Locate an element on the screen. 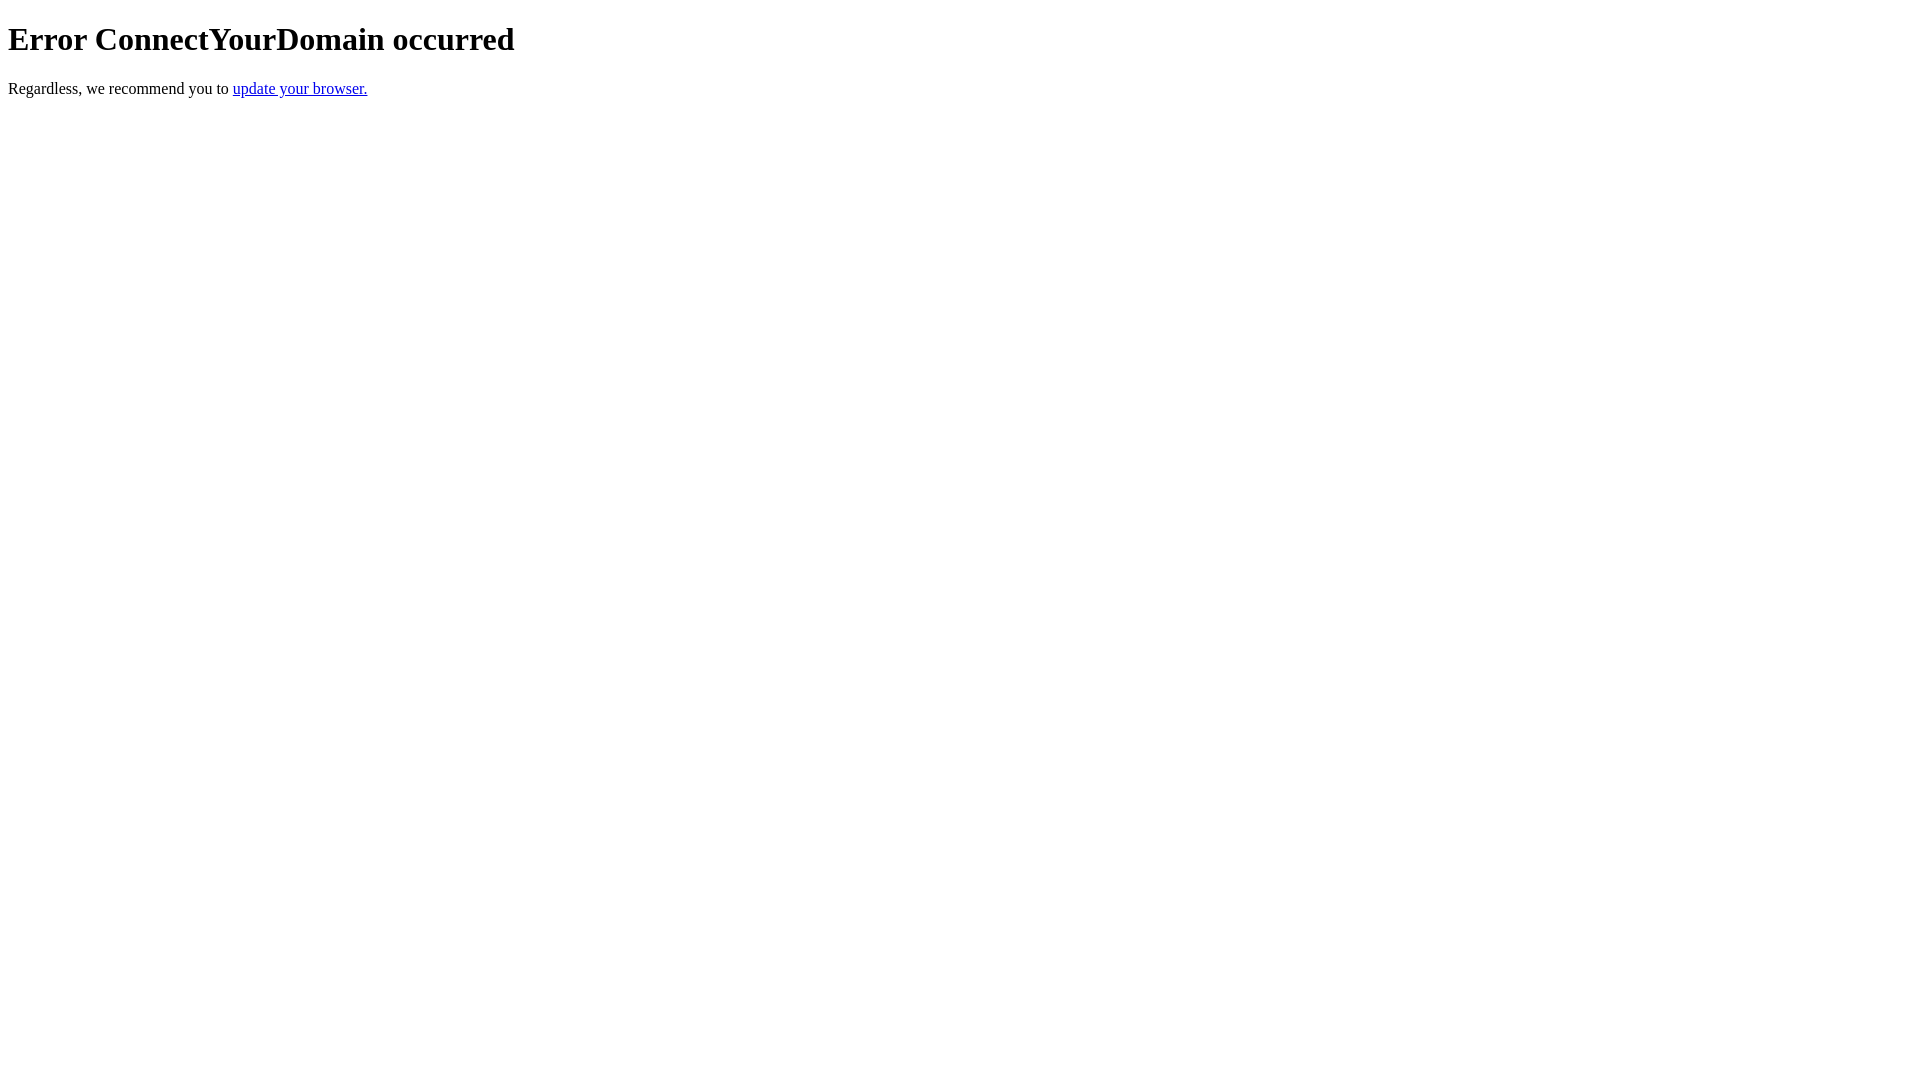 The width and height of the screenshot is (1920, 1080). update your browser. is located at coordinates (300, 88).